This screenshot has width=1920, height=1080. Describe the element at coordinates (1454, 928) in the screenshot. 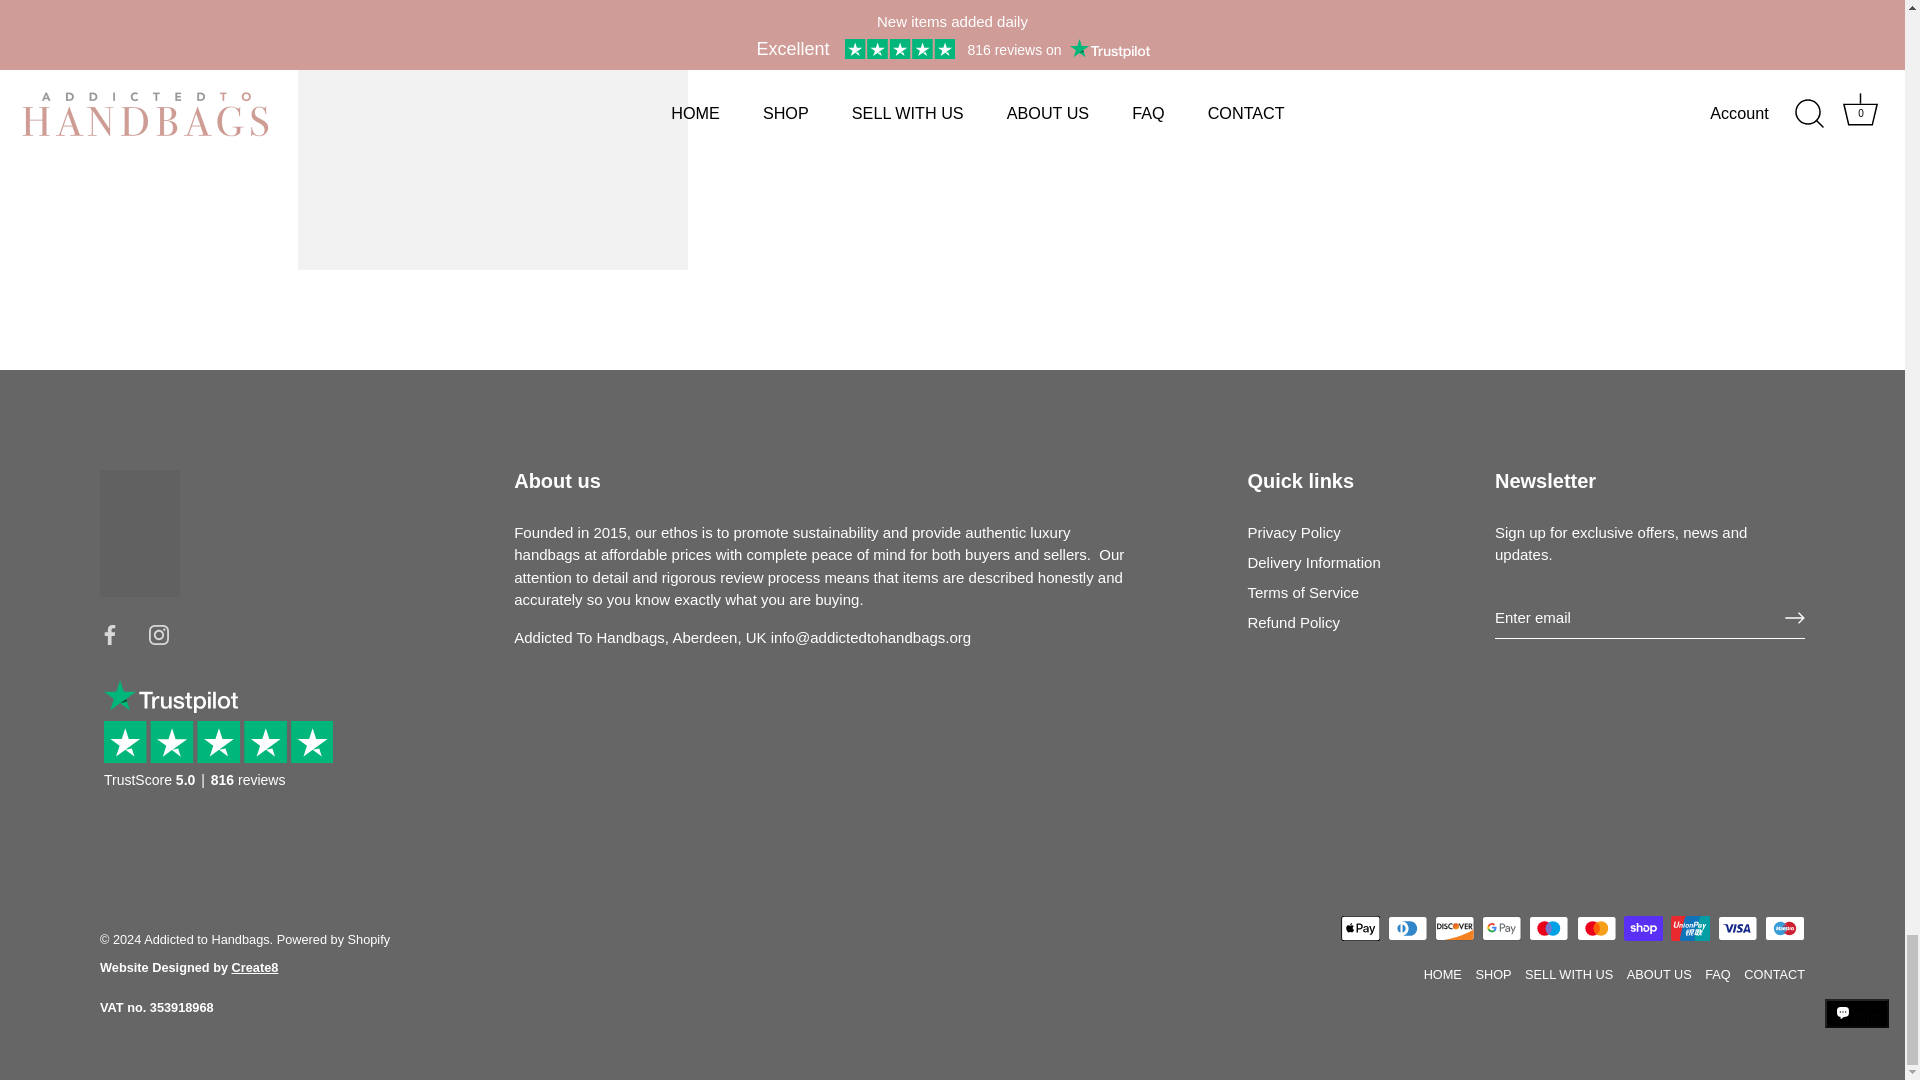

I see `Discover` at that location.